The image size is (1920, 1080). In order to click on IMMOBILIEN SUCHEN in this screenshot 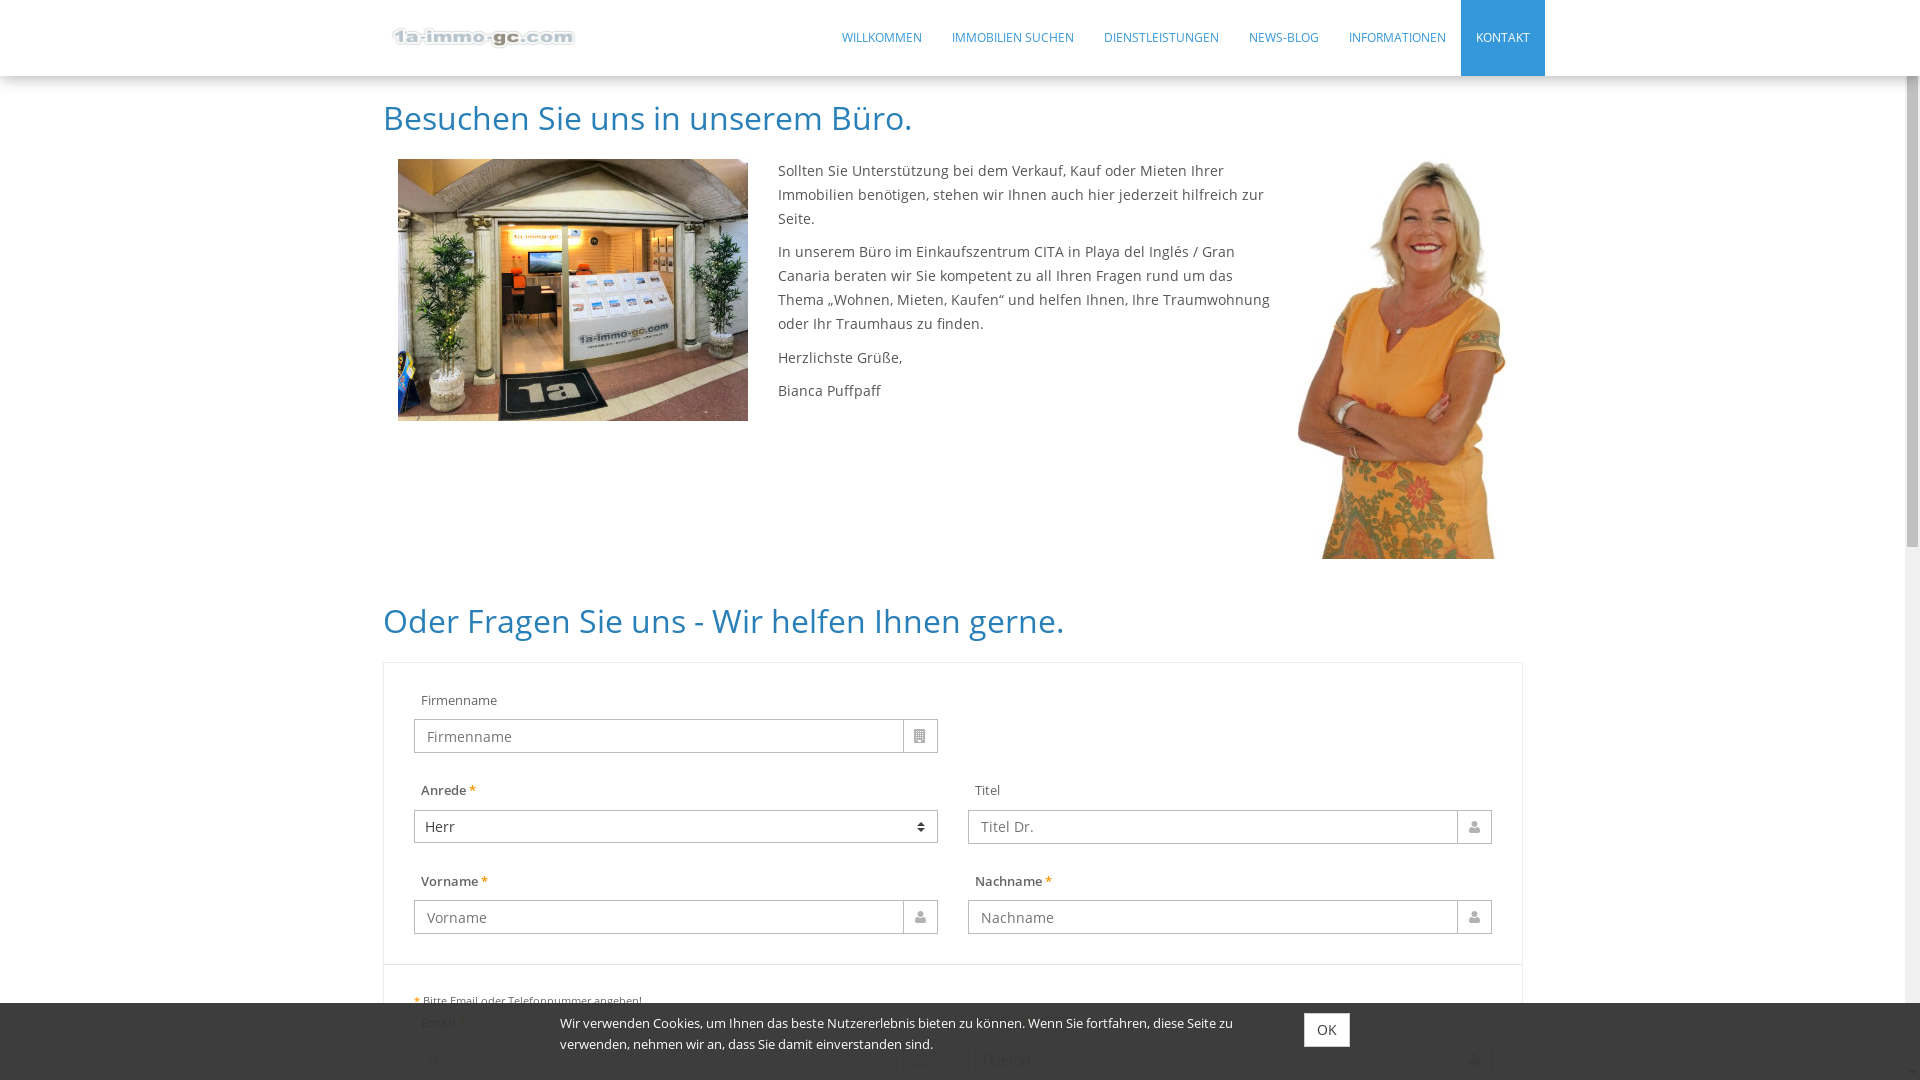, I will do `click(1013, 38)`.